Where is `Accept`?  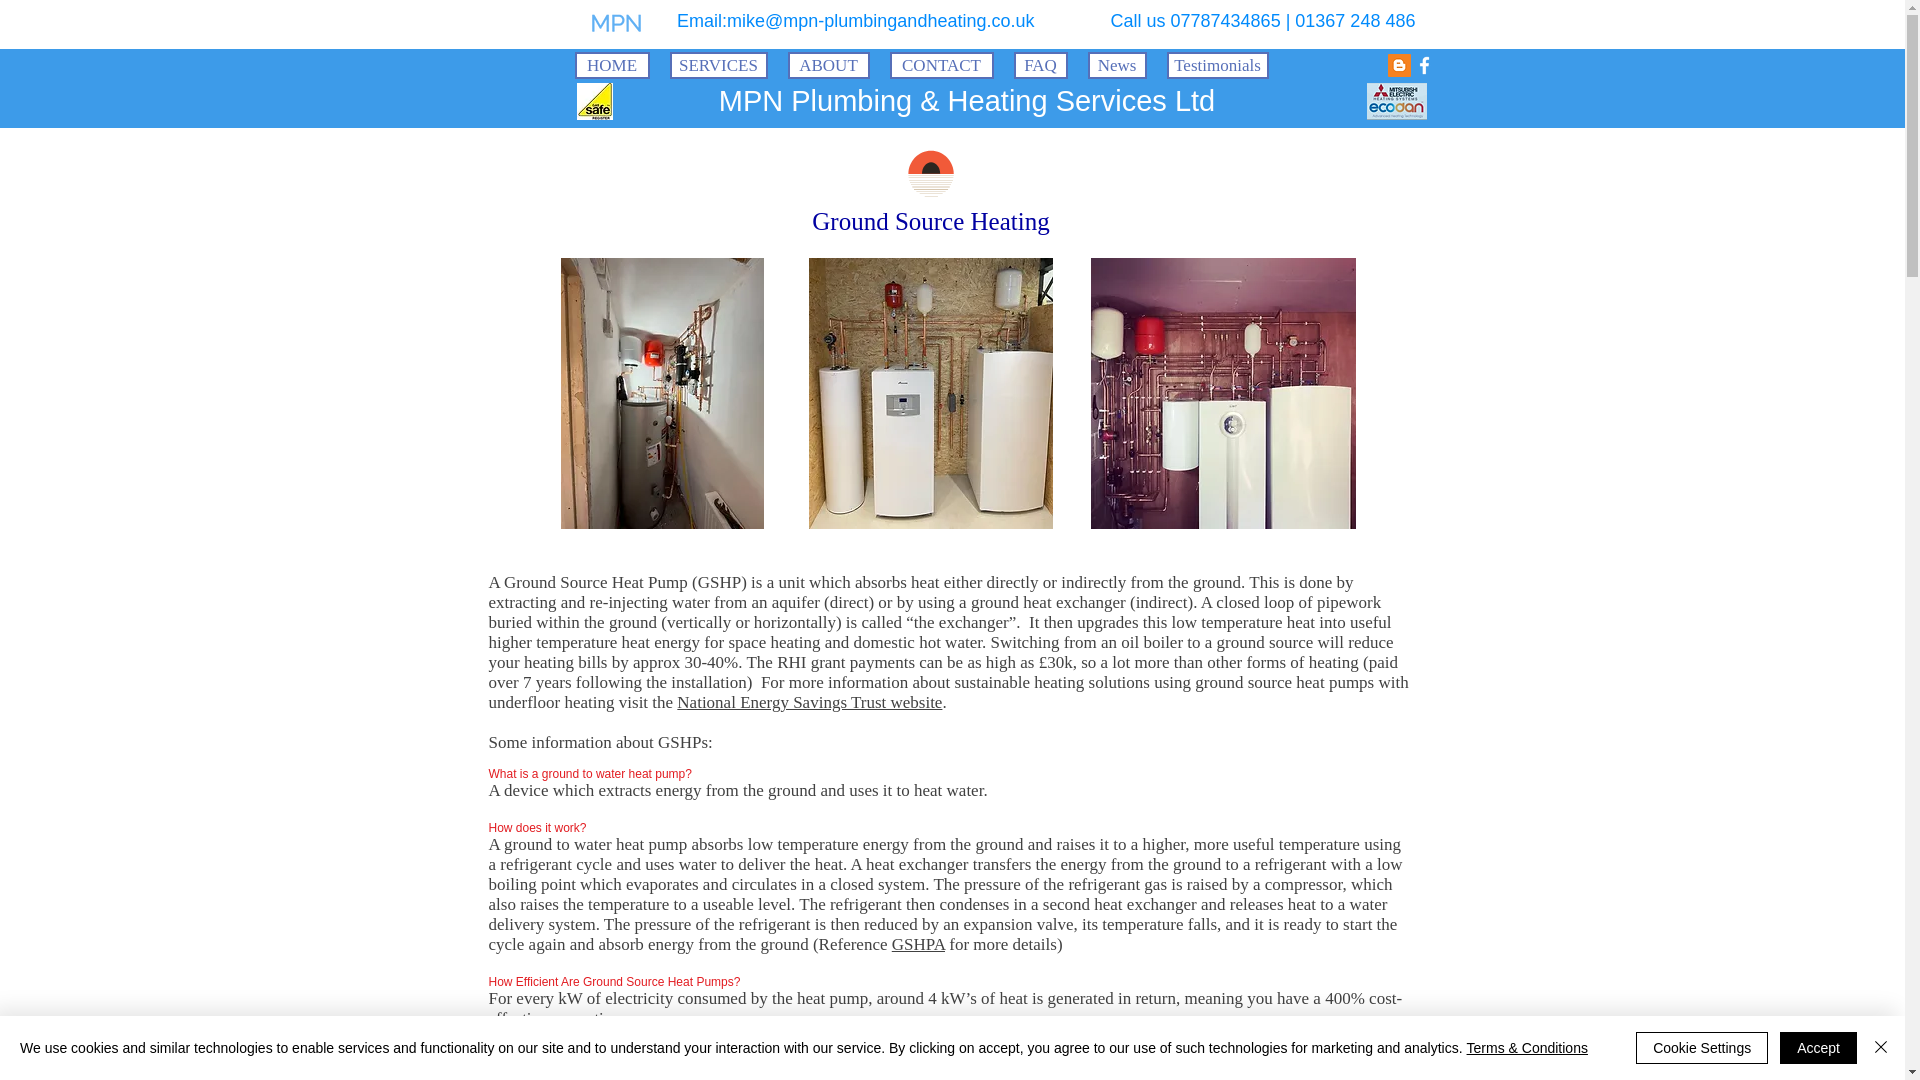 Accept is located at coordinates (1818, 1048).